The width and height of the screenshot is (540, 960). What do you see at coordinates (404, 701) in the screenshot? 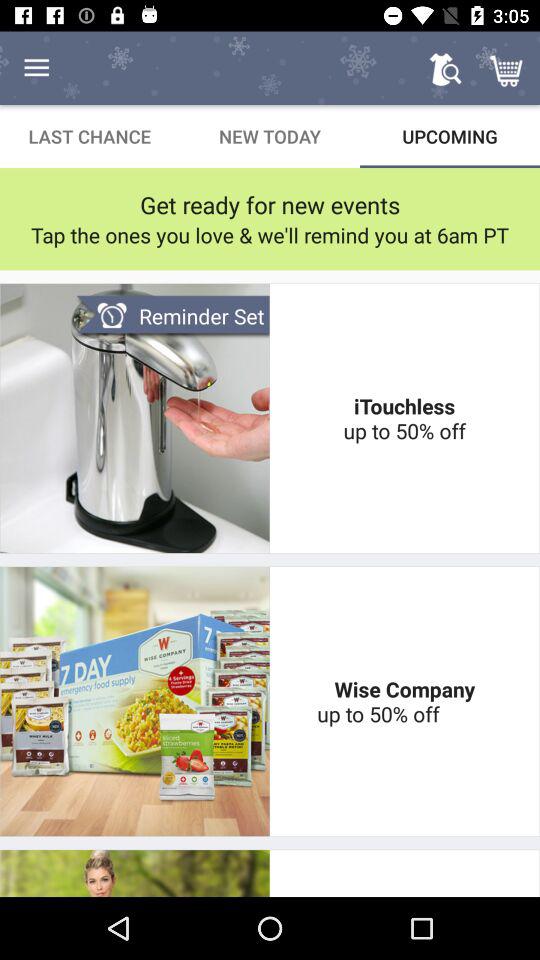
I see `launch the wise company up item` at bounding box center [404, 701].